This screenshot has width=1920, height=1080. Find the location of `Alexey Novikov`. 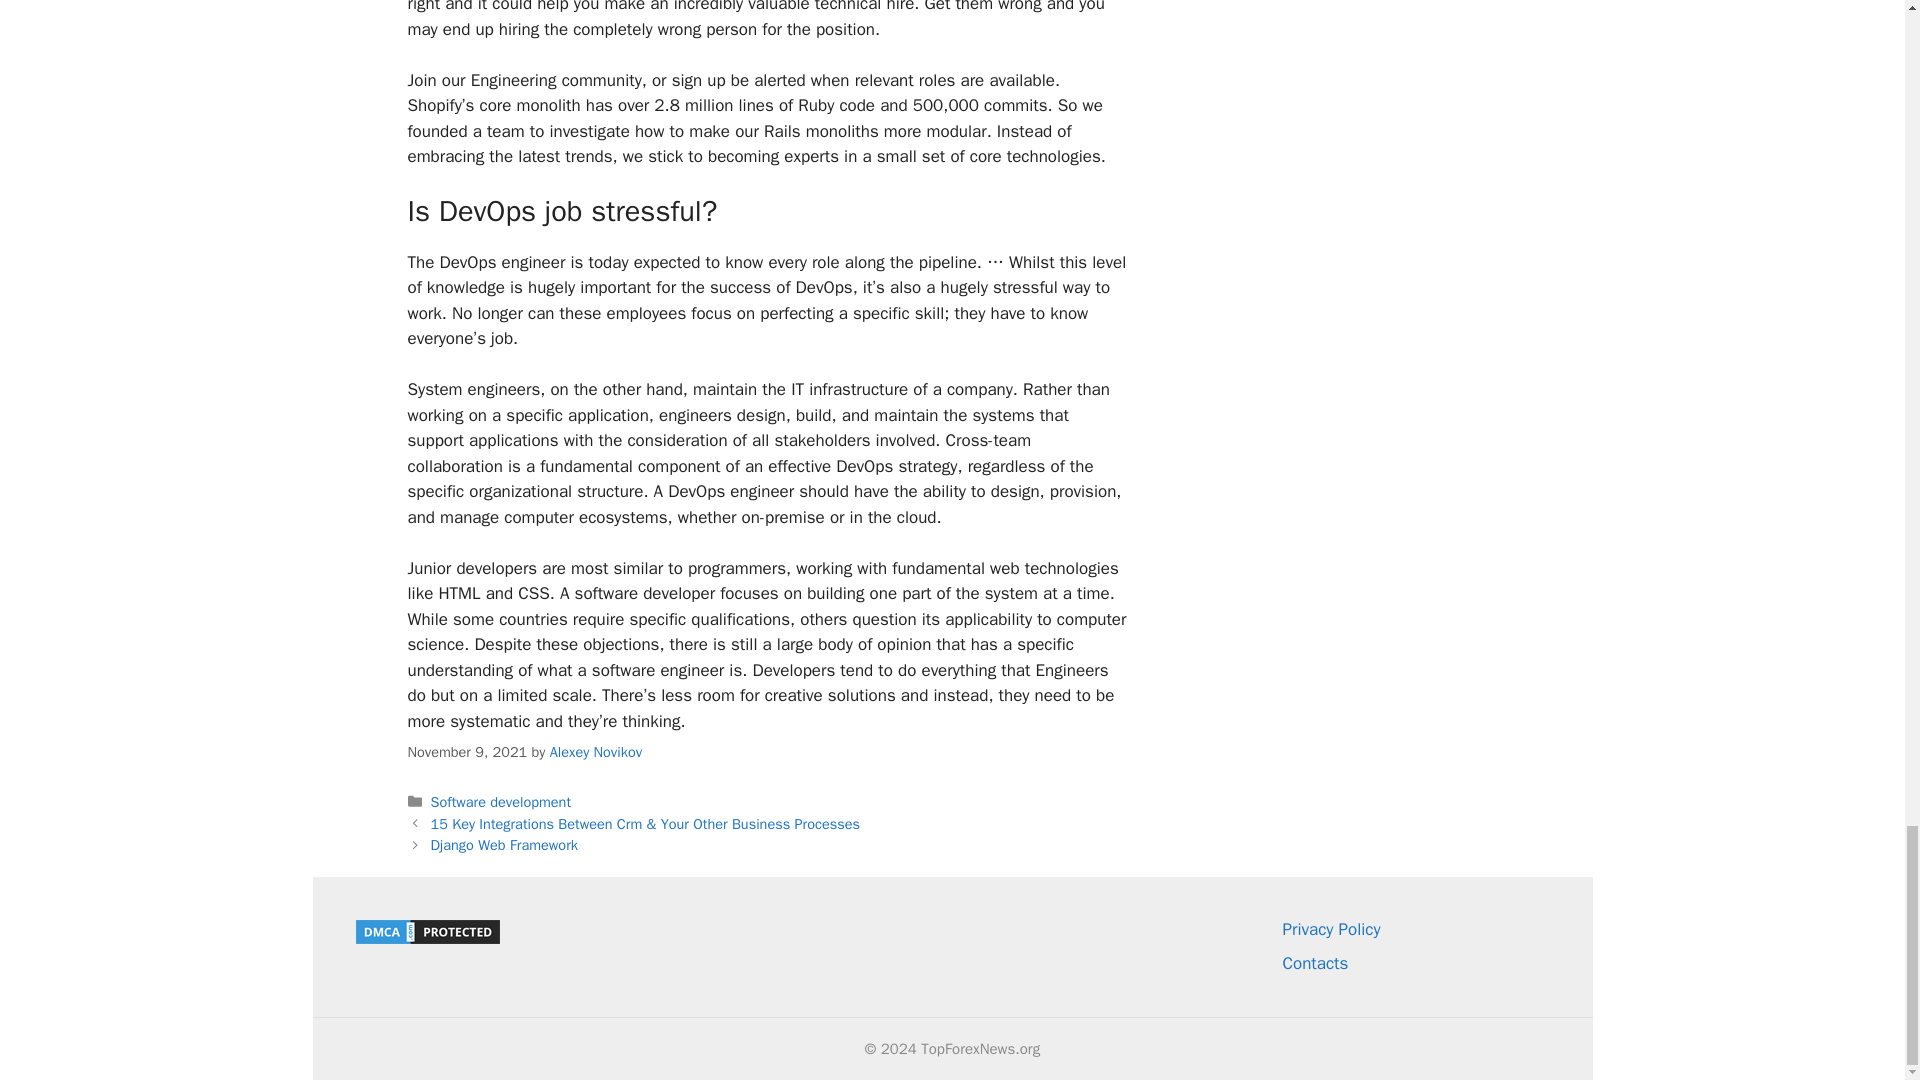

Alexey Novikov is located at coordinates (595, 752).